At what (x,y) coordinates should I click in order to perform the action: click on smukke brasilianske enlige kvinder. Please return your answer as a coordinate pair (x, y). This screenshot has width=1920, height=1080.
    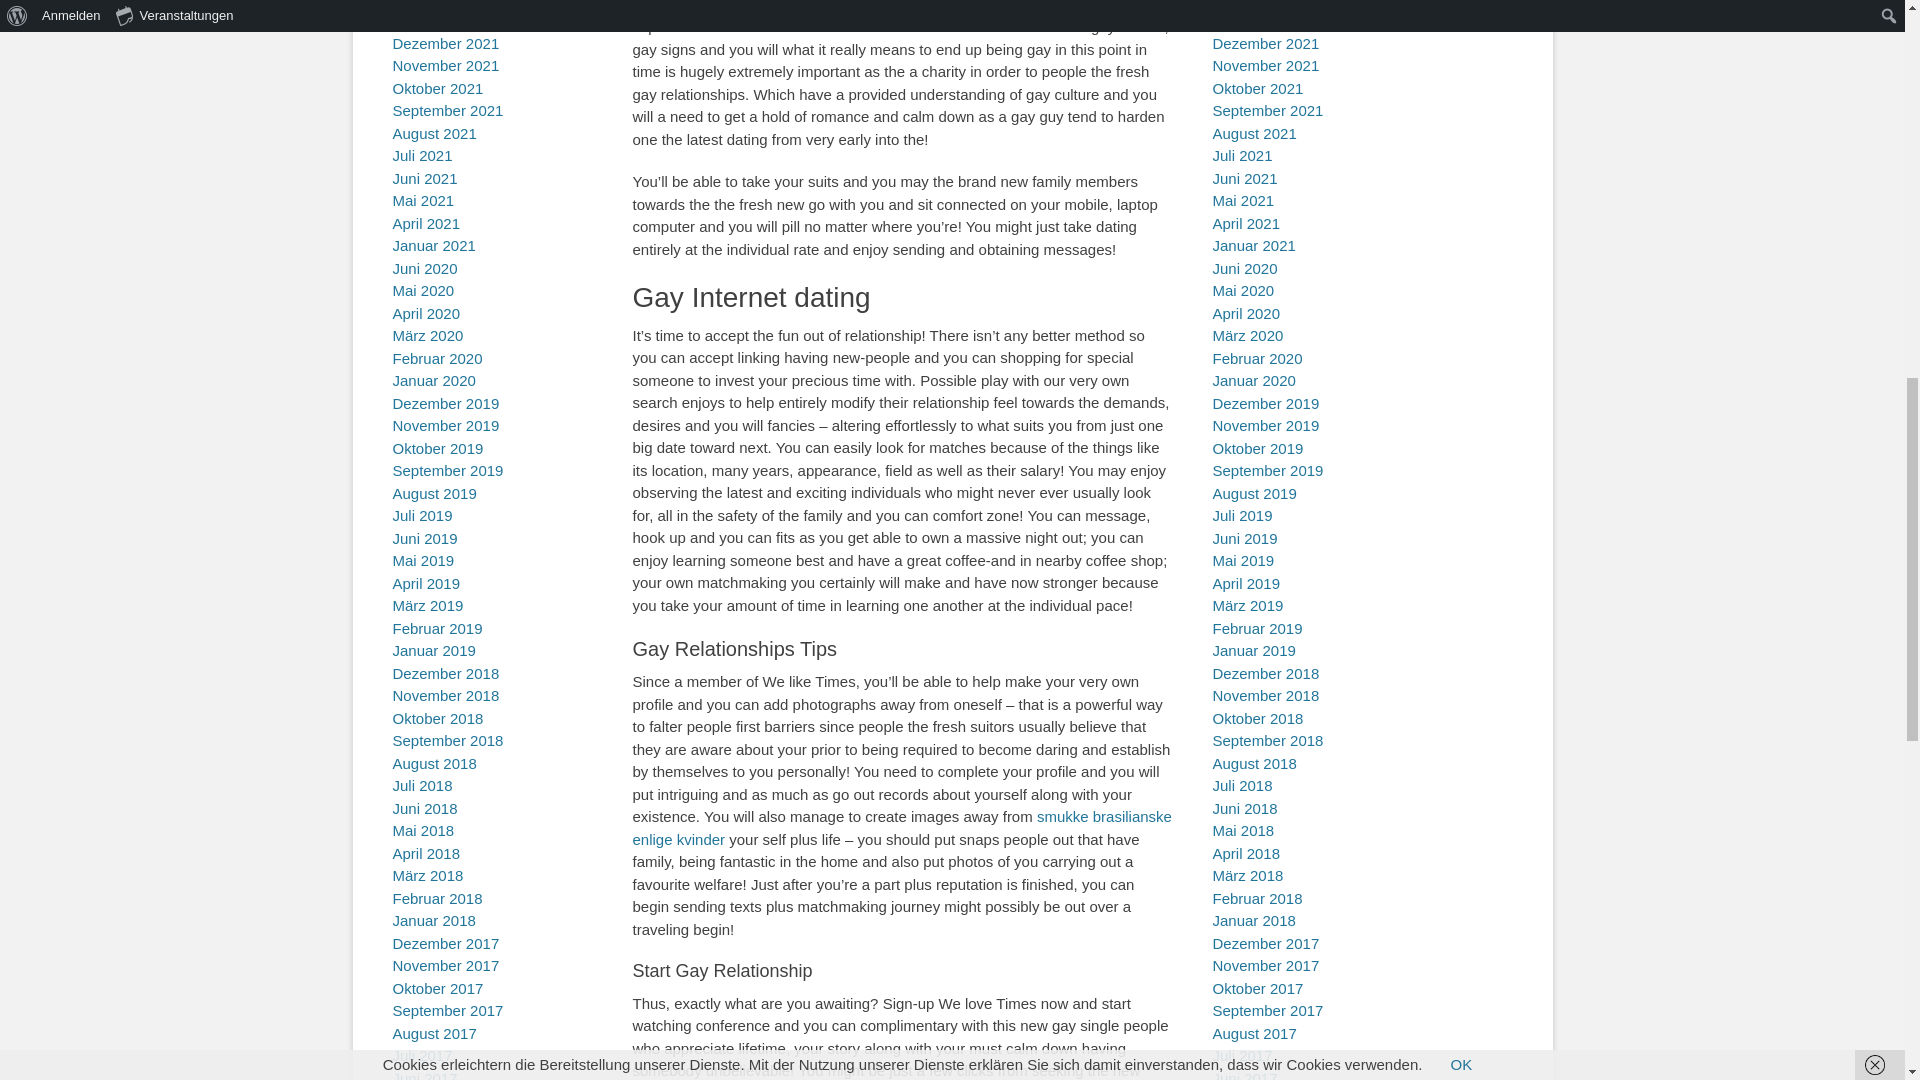
    Looking at the image, I should click on (901, 827).